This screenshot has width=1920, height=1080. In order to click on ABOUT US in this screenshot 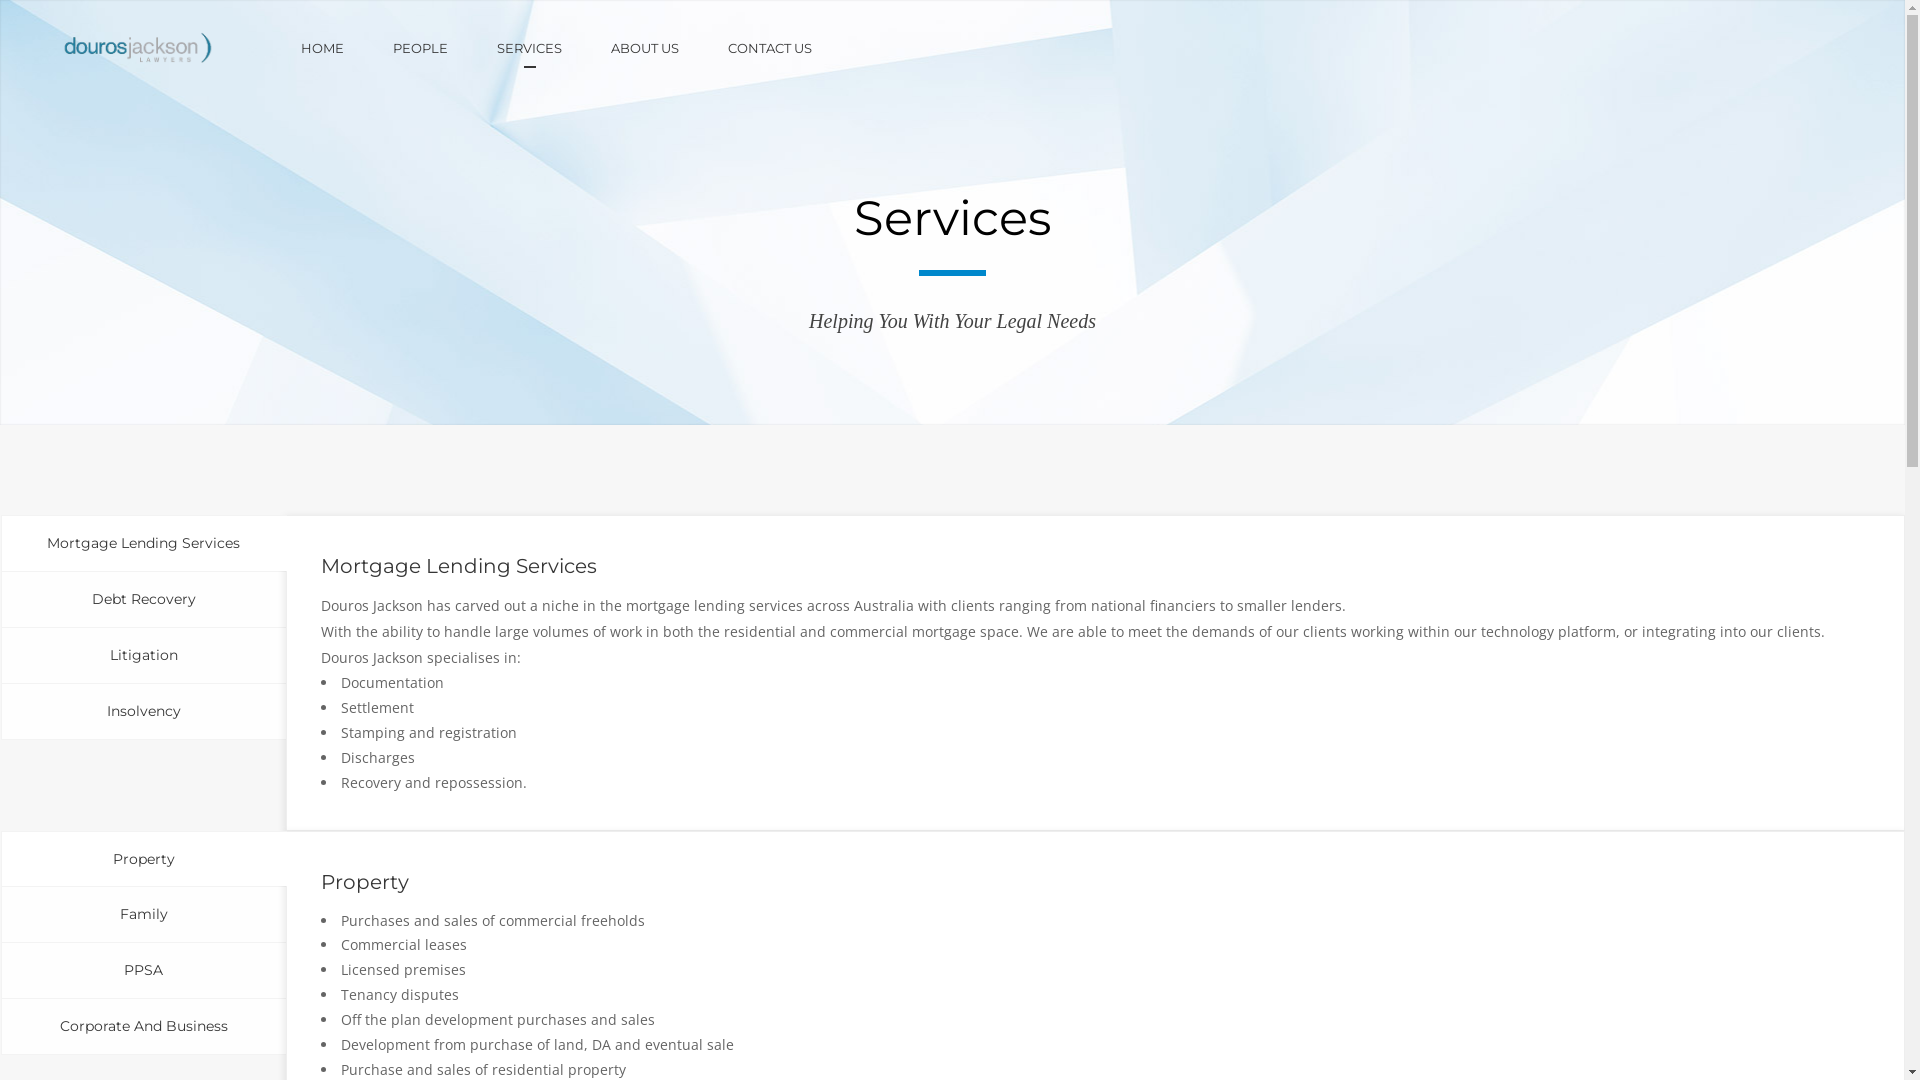, I will do `click(670, 48)`.